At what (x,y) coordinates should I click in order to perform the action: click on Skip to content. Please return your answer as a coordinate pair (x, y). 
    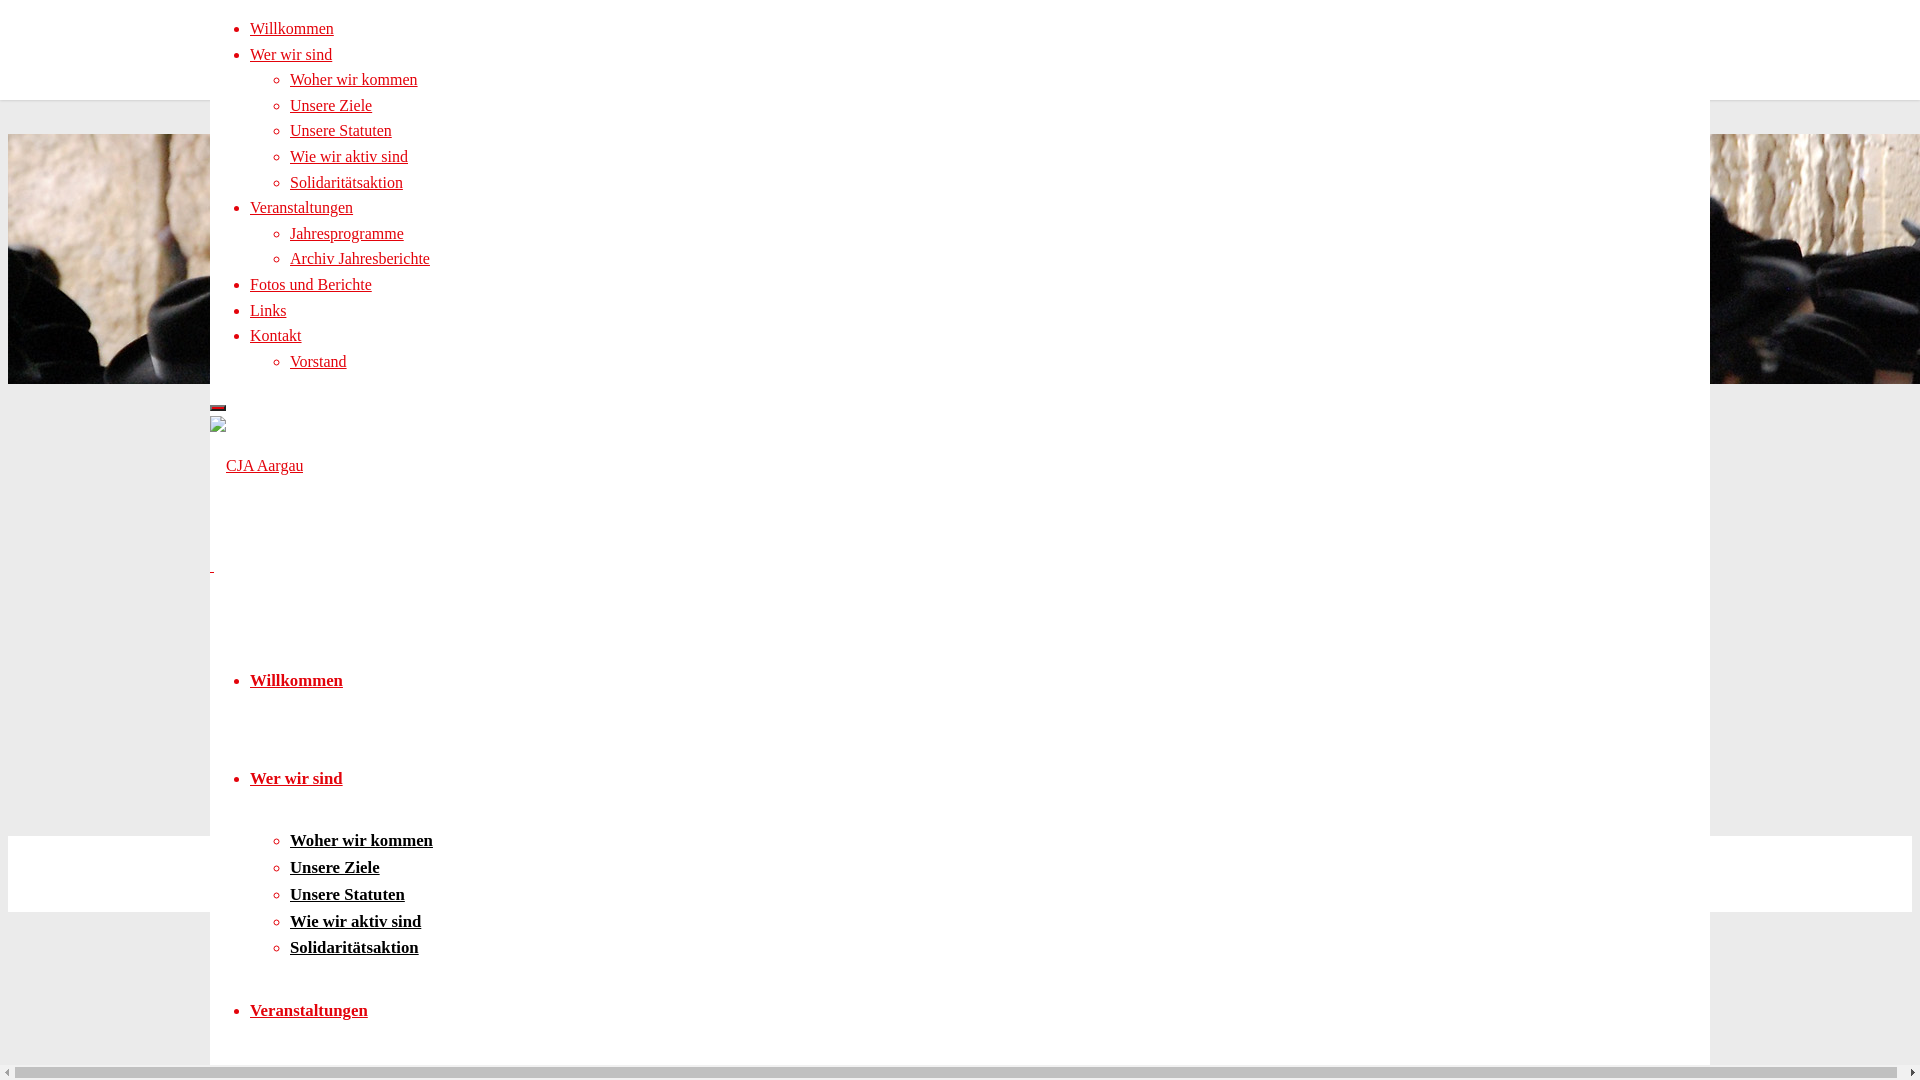
    Looking at the image, I should click on (56, 20).